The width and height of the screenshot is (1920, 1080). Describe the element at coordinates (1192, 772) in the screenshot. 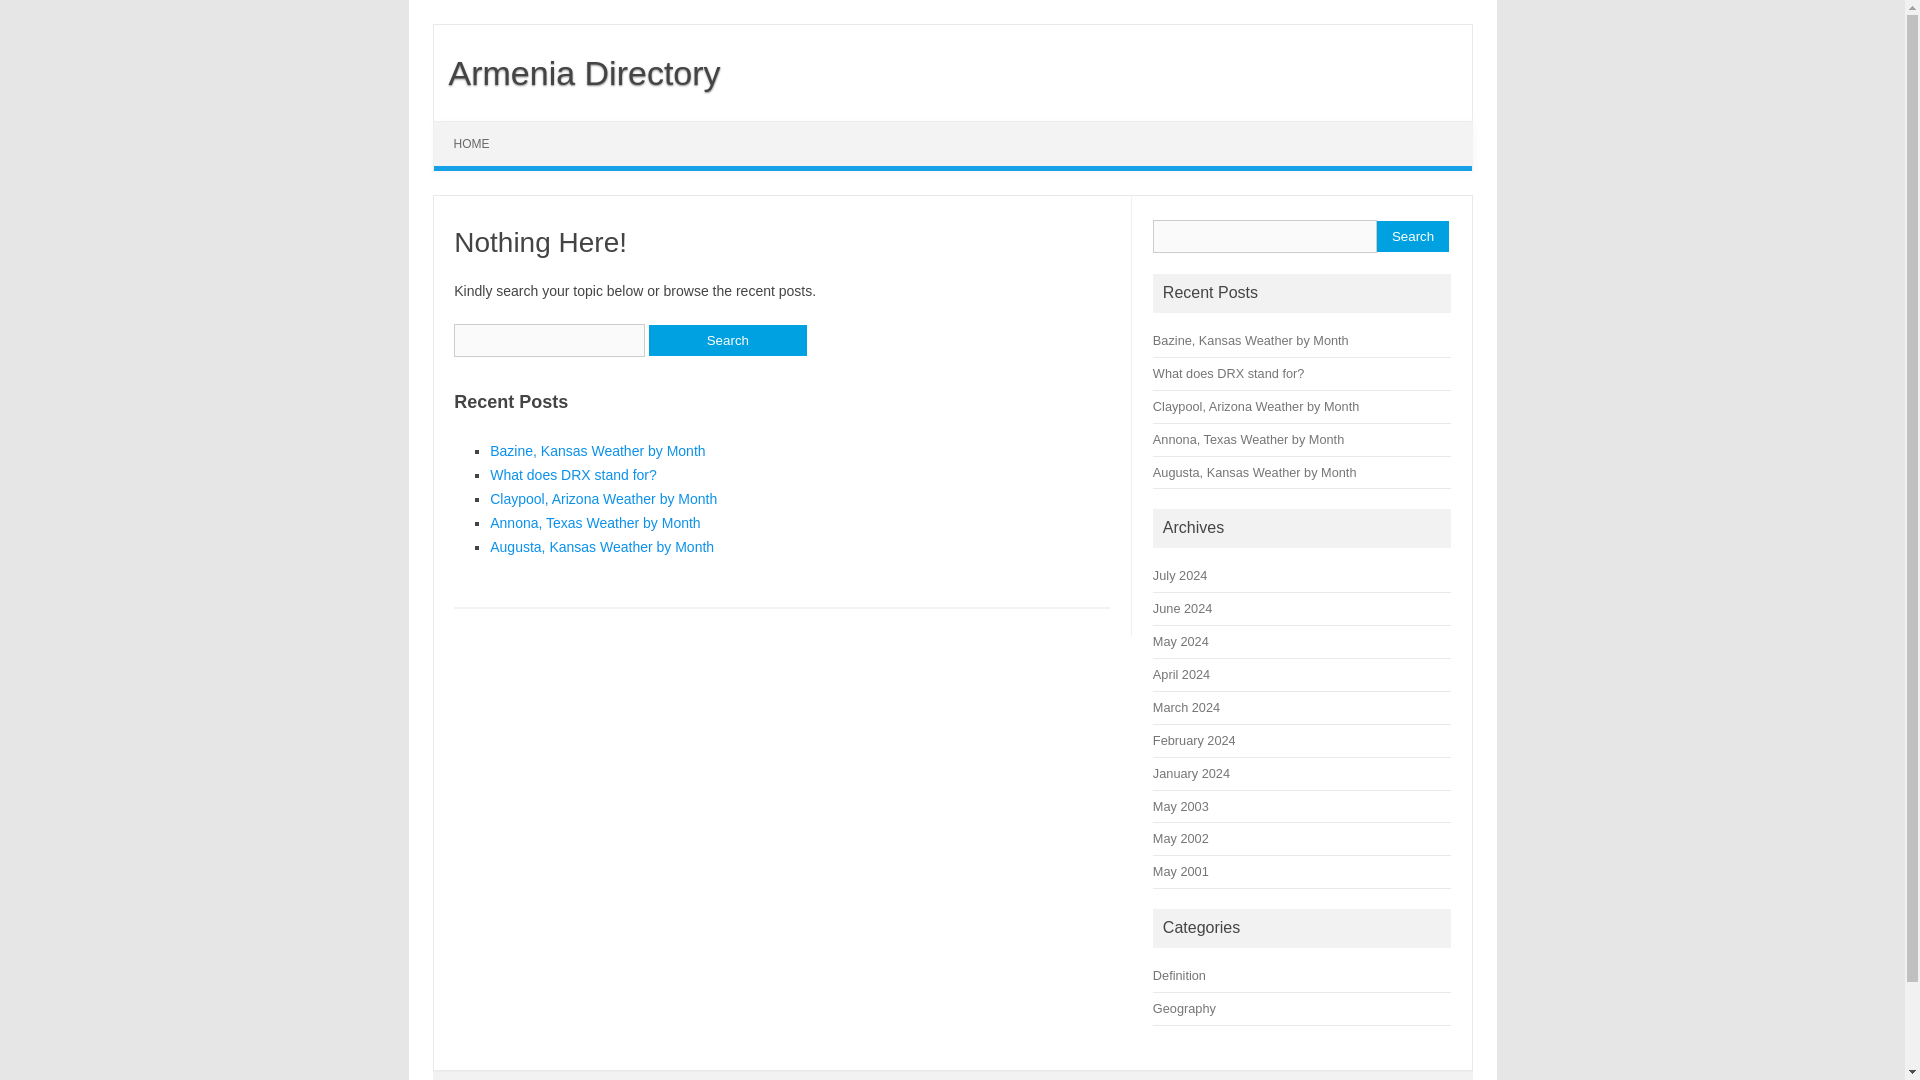

I see `January 2024` at that location.